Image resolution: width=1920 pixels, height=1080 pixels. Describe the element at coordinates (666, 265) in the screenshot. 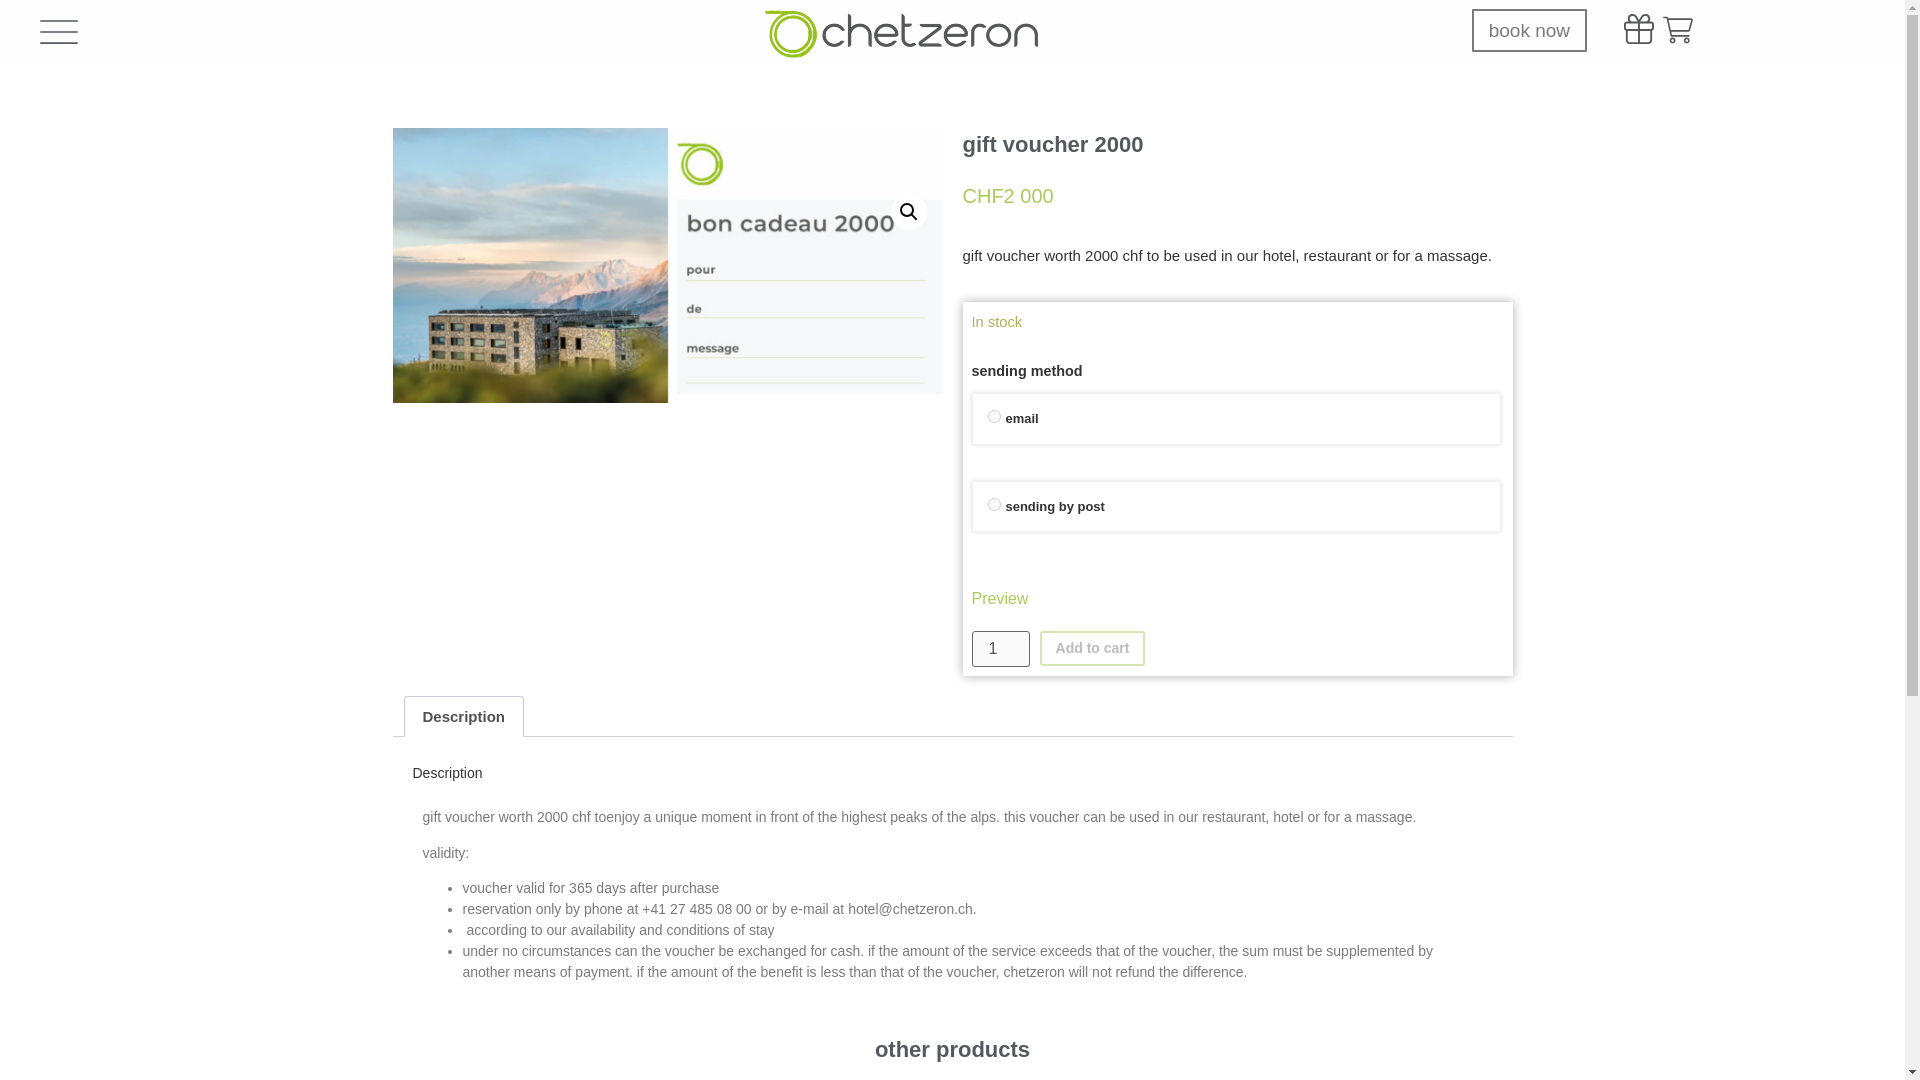

I see `Vignettes bon valeur16` at that location.